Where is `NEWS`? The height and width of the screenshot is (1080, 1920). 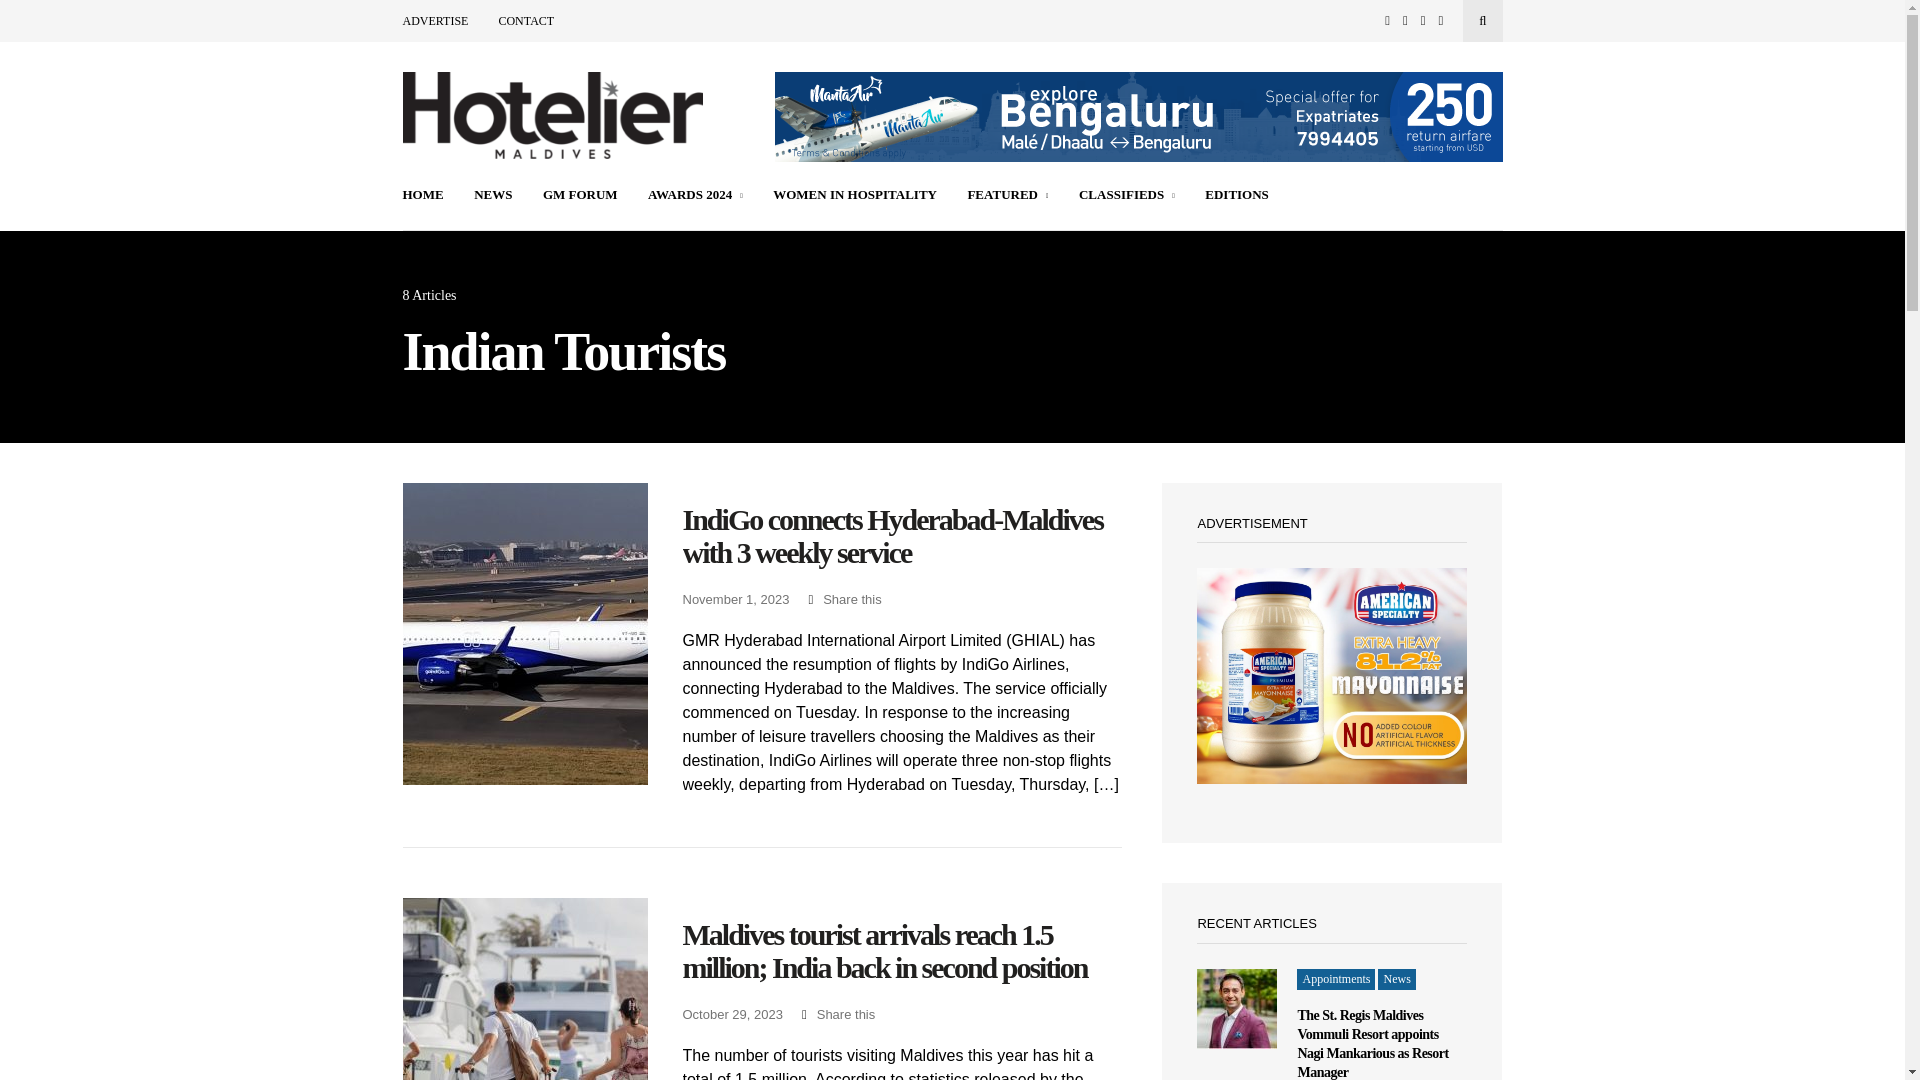 NEWS is located at coordinates (493, 196).